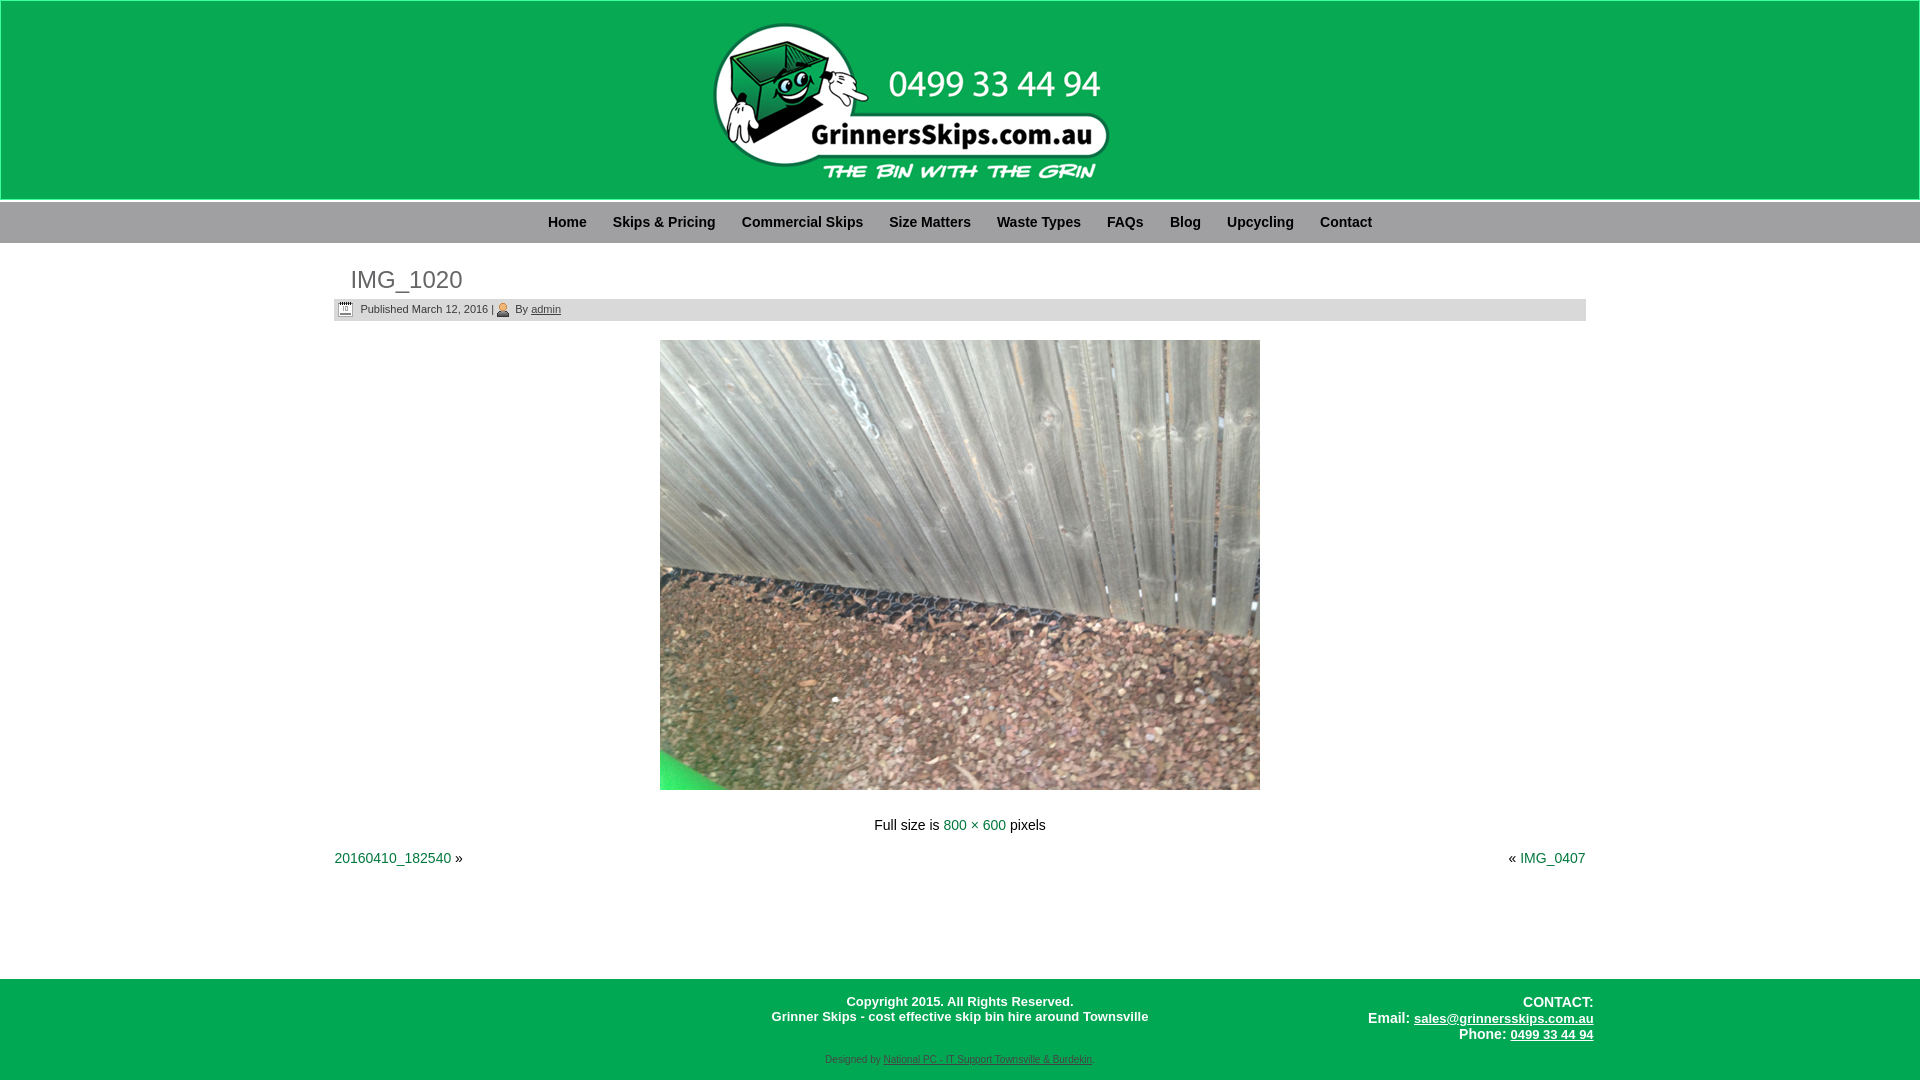 The image size is (1920, 1080). I want to click on 20160410_182540, so click(392, 858).